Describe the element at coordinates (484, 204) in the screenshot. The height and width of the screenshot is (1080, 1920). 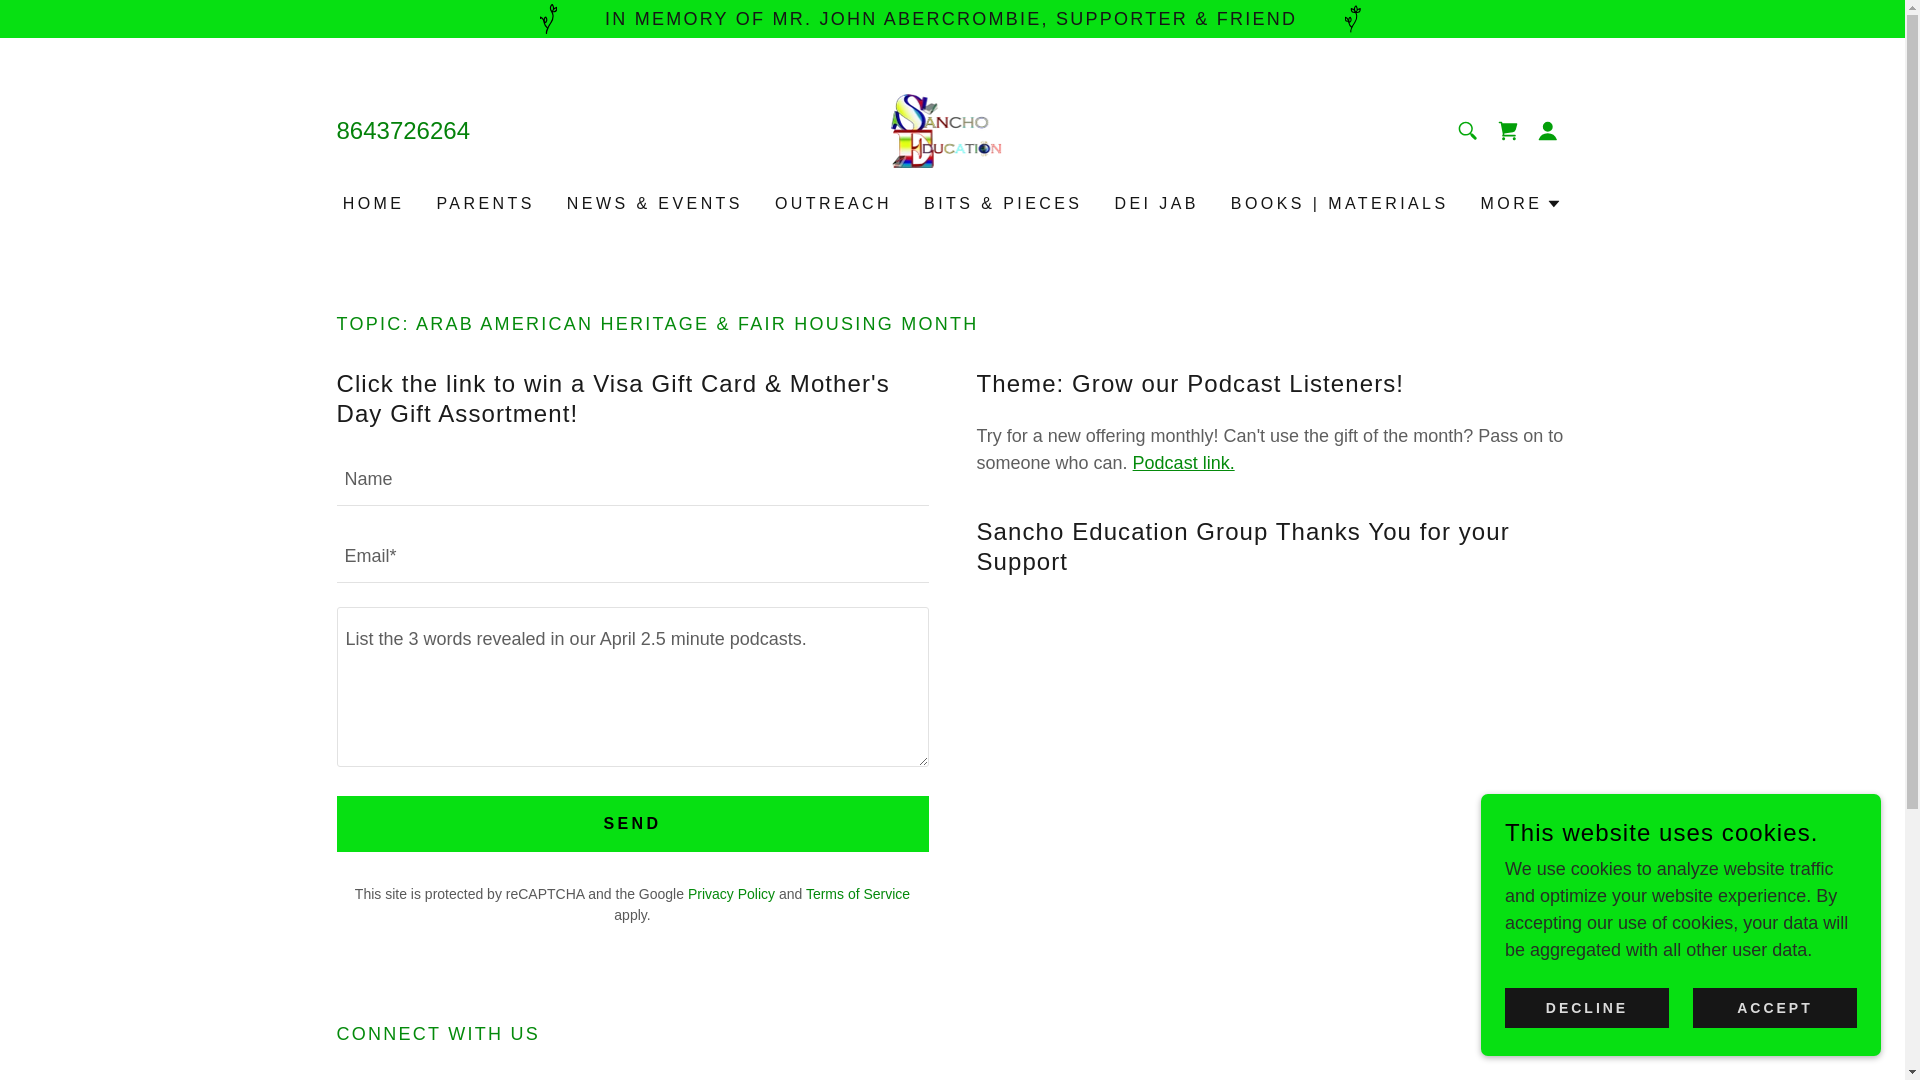
I see `PARENTS` at that location.